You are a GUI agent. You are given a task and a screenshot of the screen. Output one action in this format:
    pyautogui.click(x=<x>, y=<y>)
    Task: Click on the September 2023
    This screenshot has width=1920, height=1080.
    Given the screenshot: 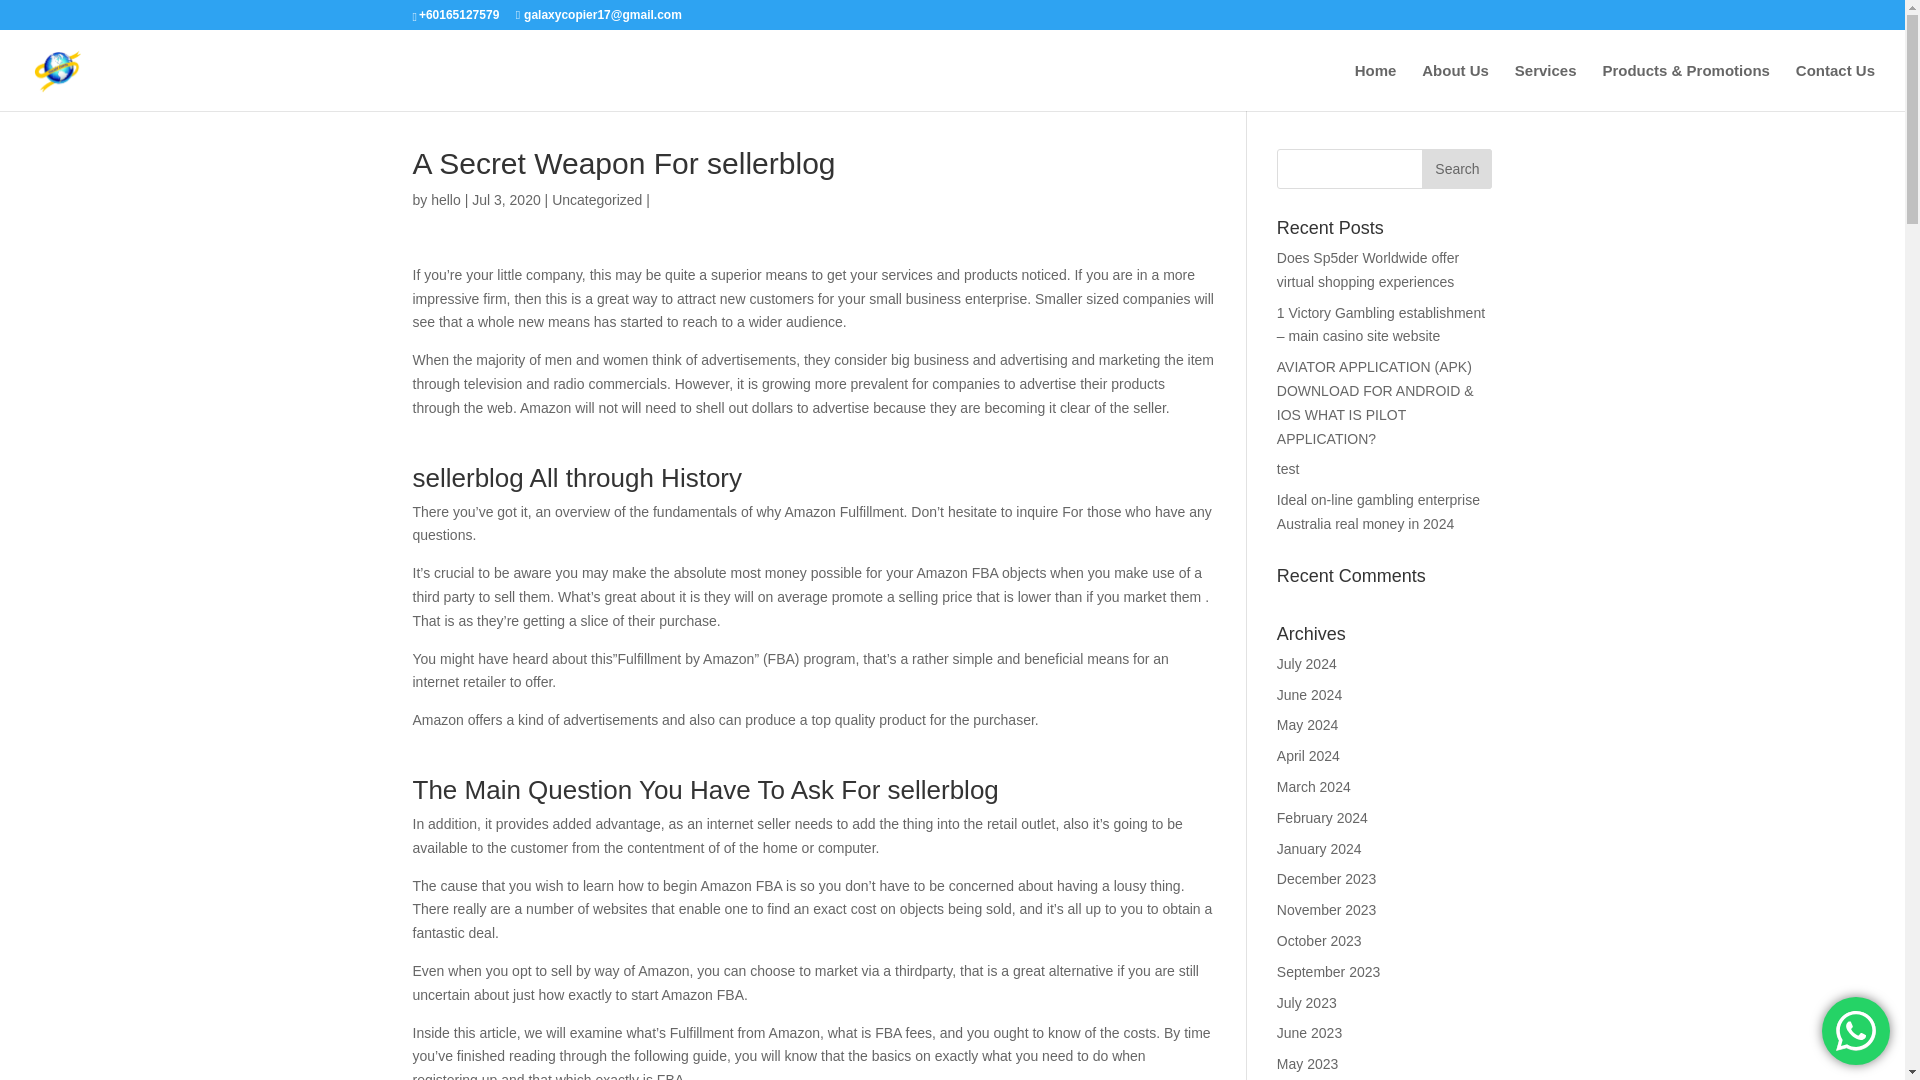 What is the action you would take?
    pyautogui.click(x=1328, y=972)
    